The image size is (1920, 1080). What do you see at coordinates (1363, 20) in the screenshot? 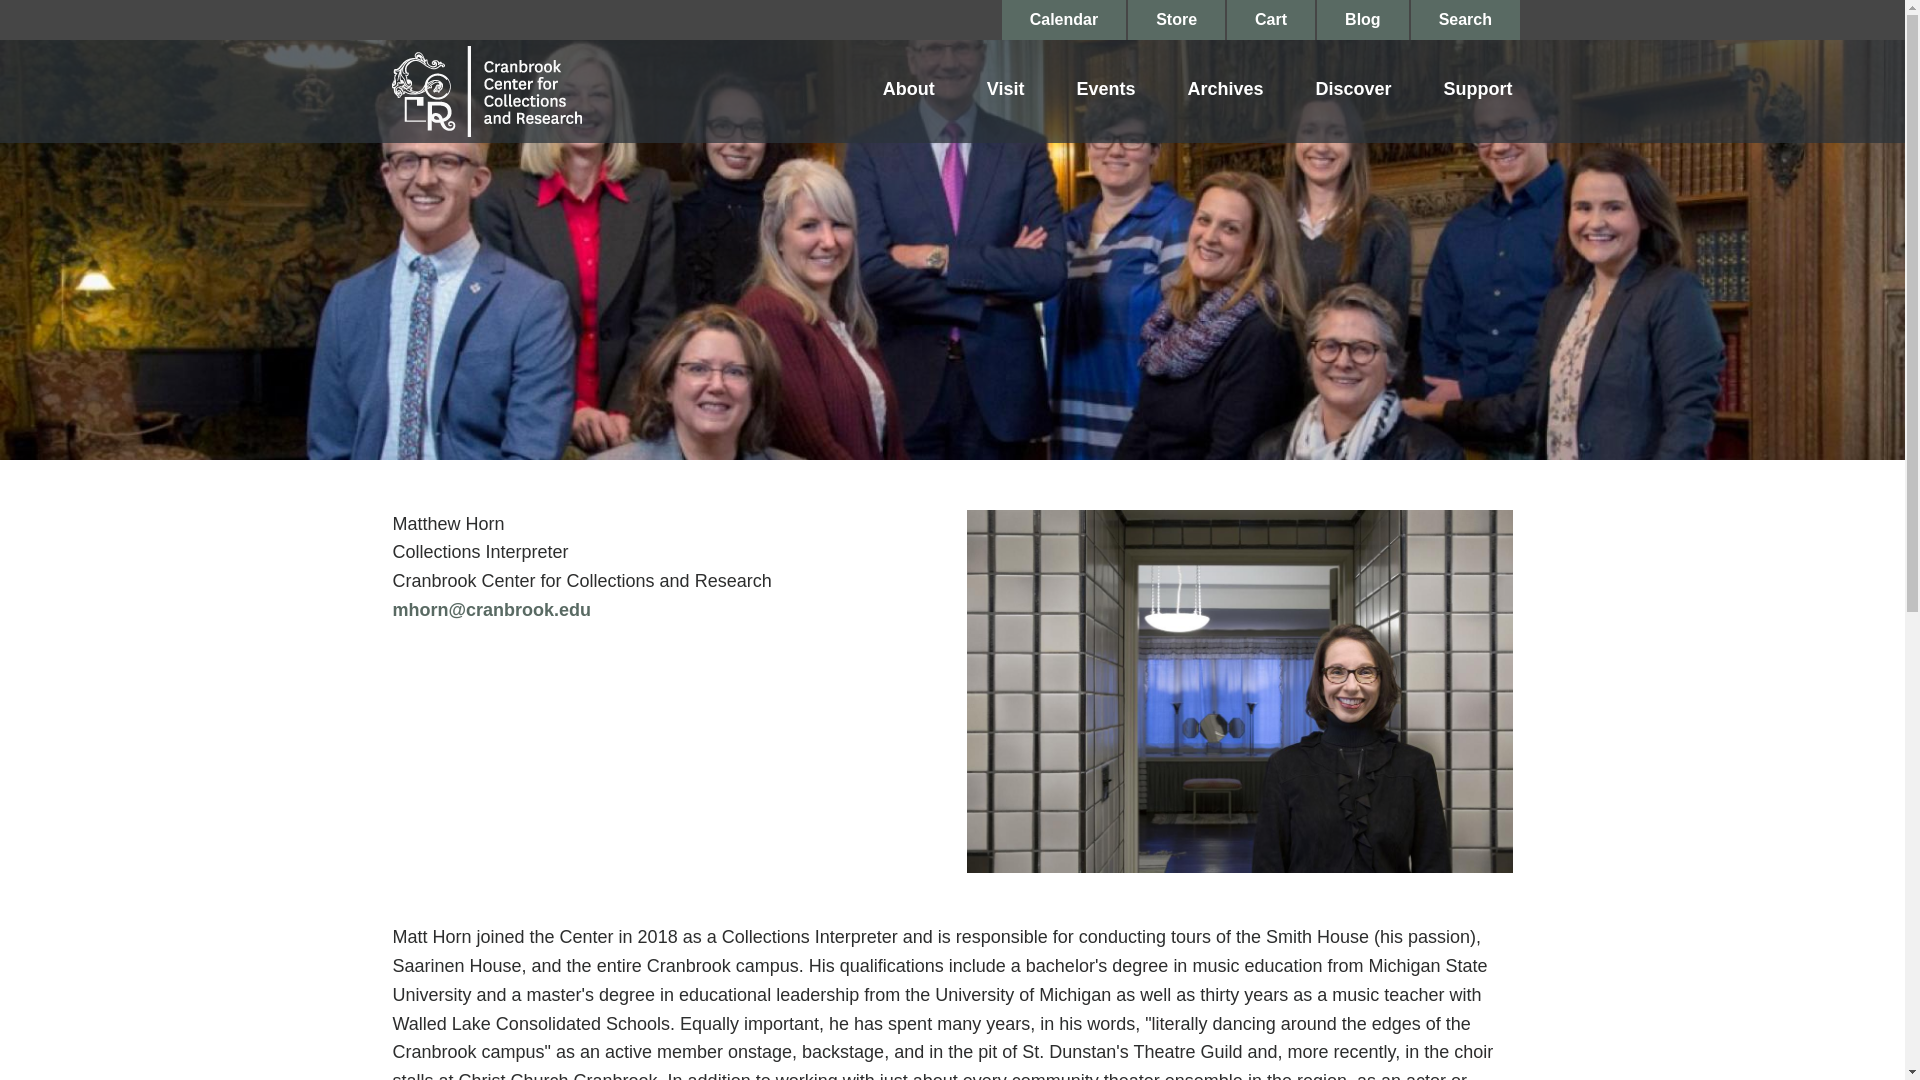
I see `Blog` at bounding box center [1363, 20].